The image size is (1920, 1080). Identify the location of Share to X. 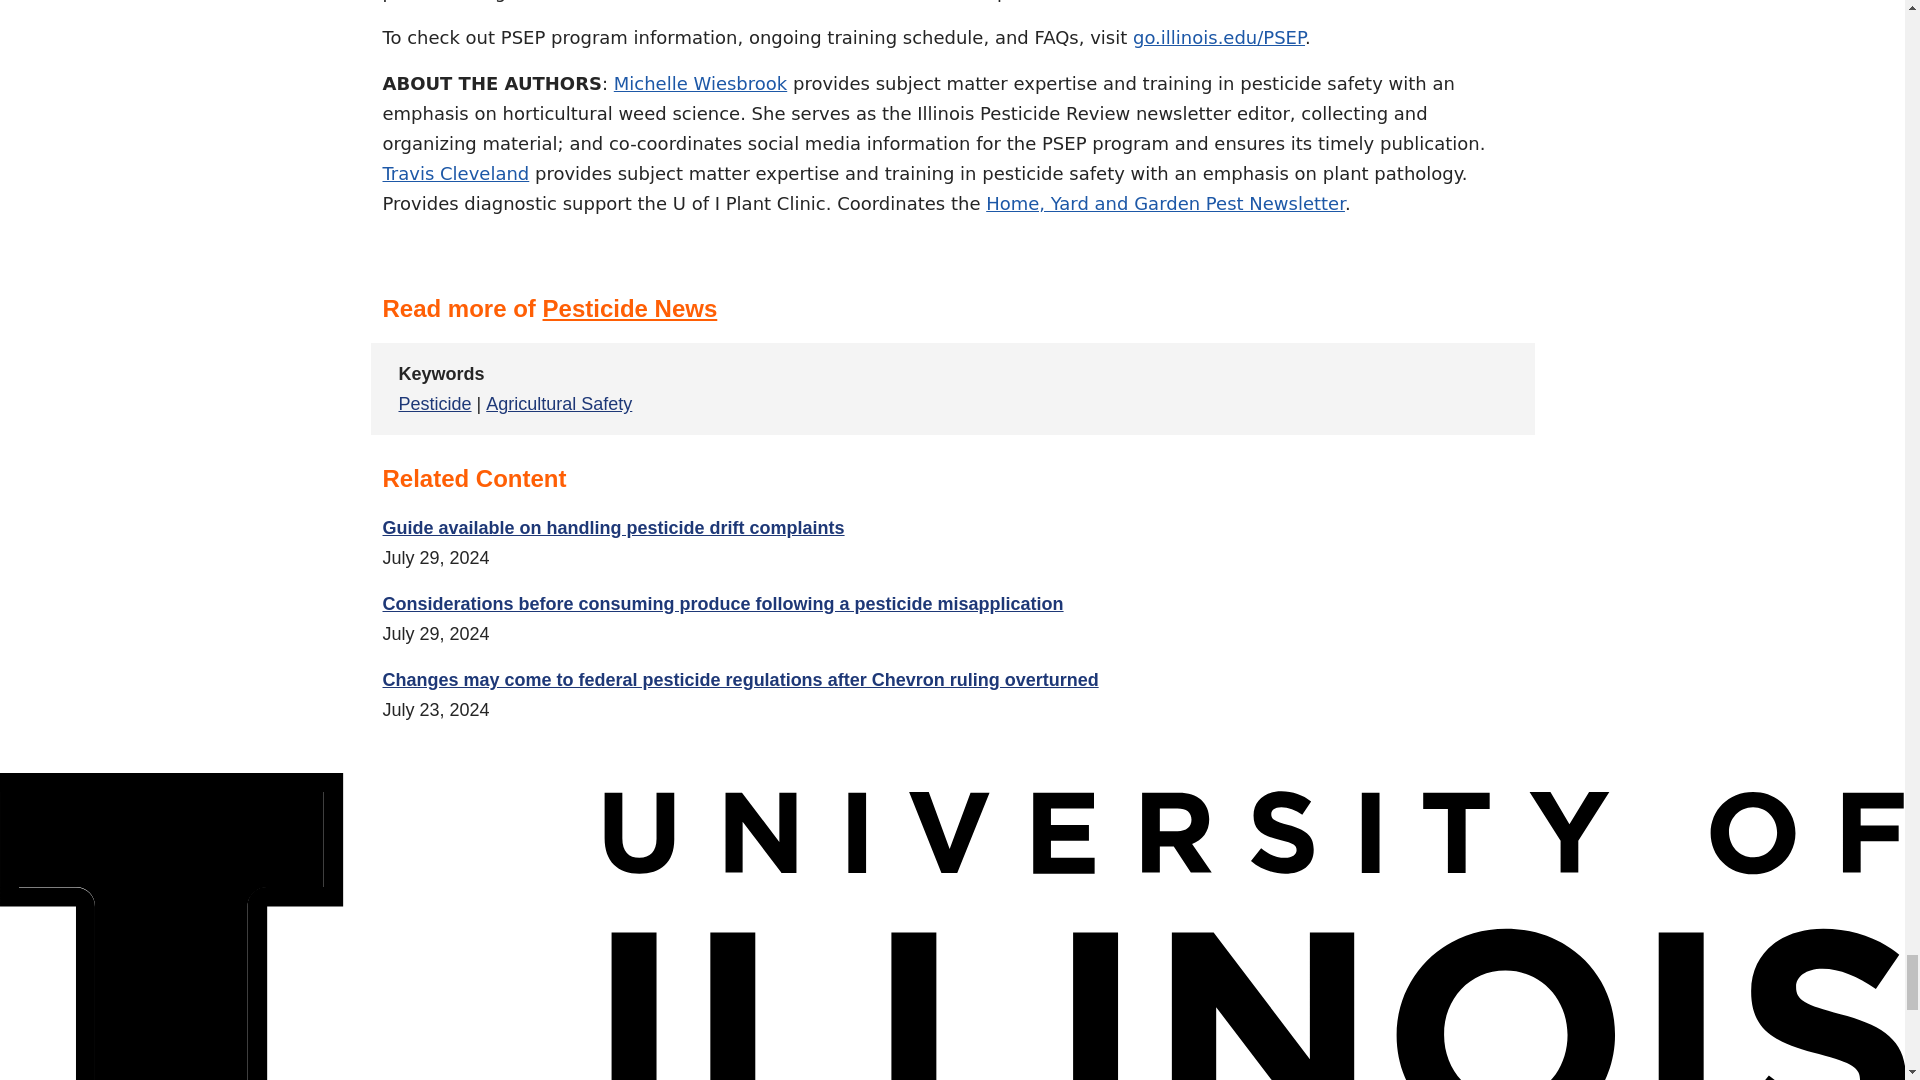
(1354, 389).